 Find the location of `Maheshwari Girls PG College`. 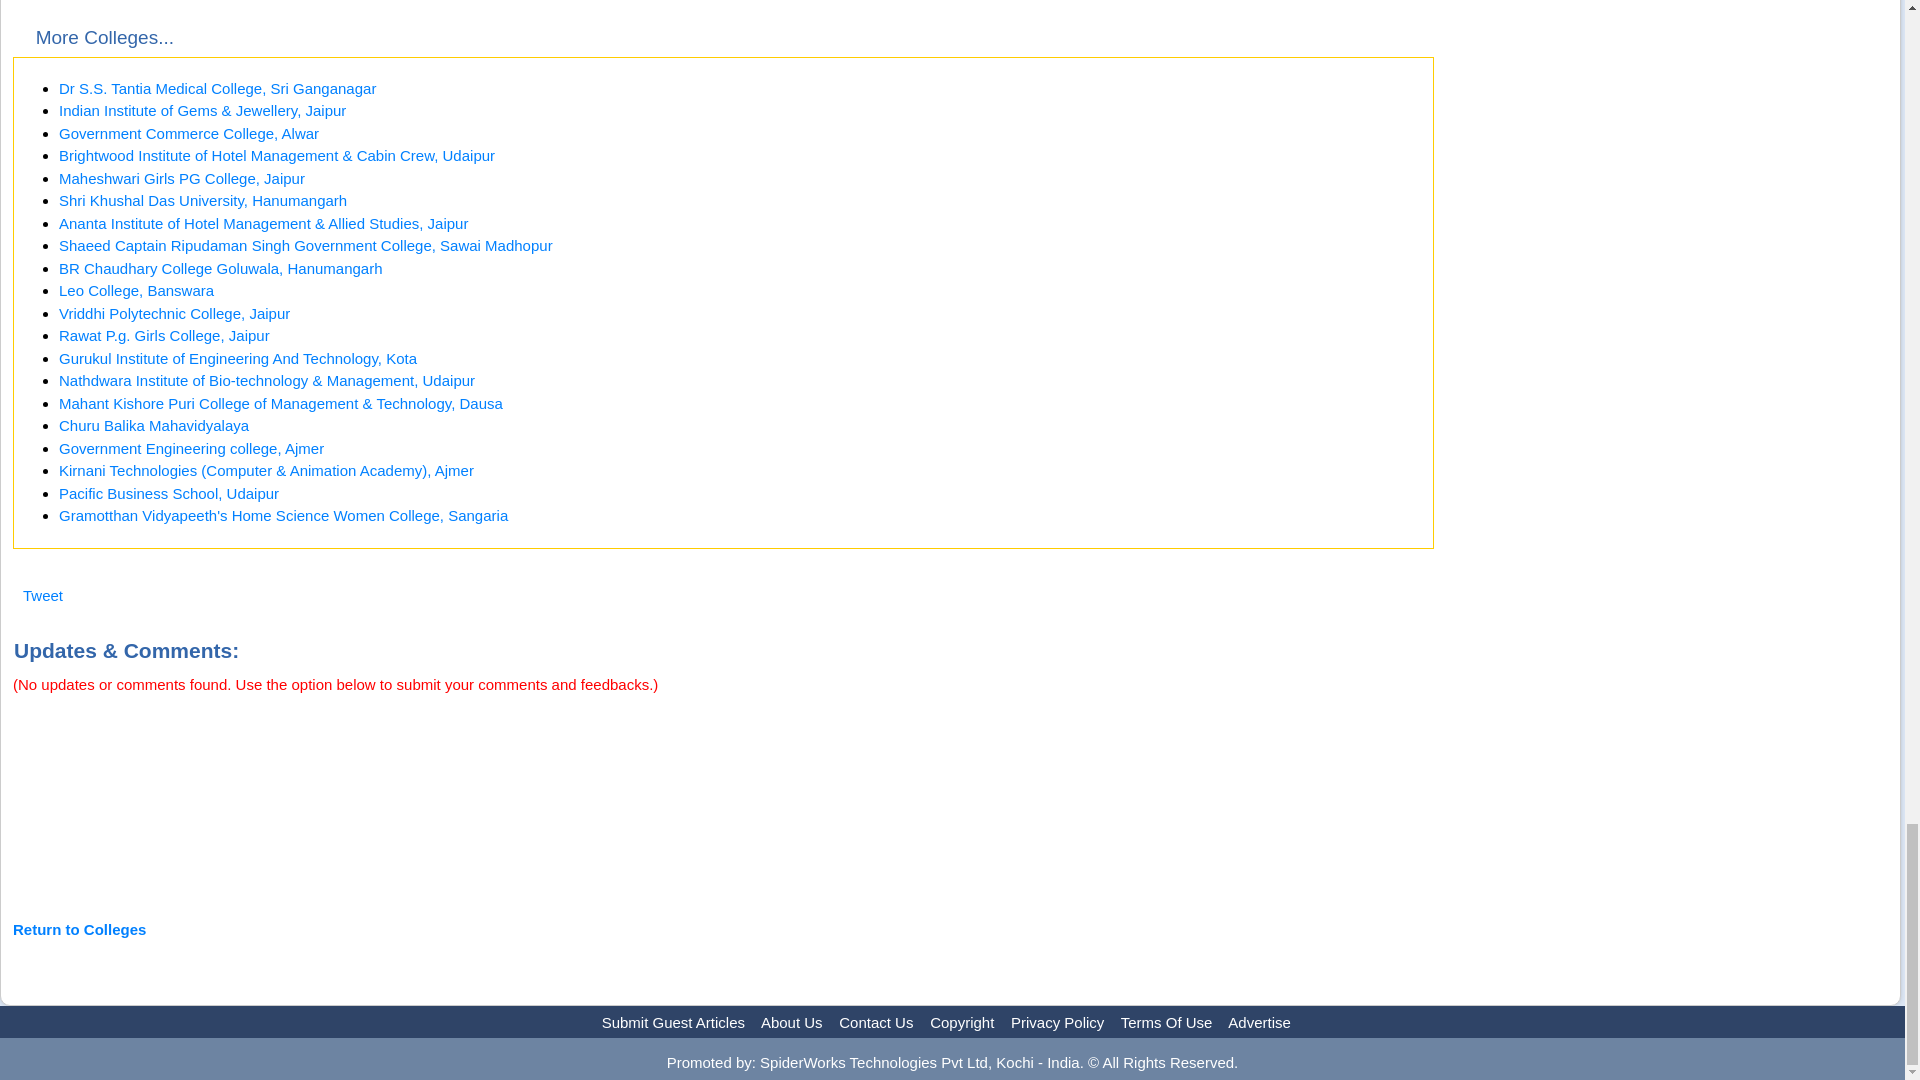

Maheshwari Girls PG College is located at coordinates (182, 178).